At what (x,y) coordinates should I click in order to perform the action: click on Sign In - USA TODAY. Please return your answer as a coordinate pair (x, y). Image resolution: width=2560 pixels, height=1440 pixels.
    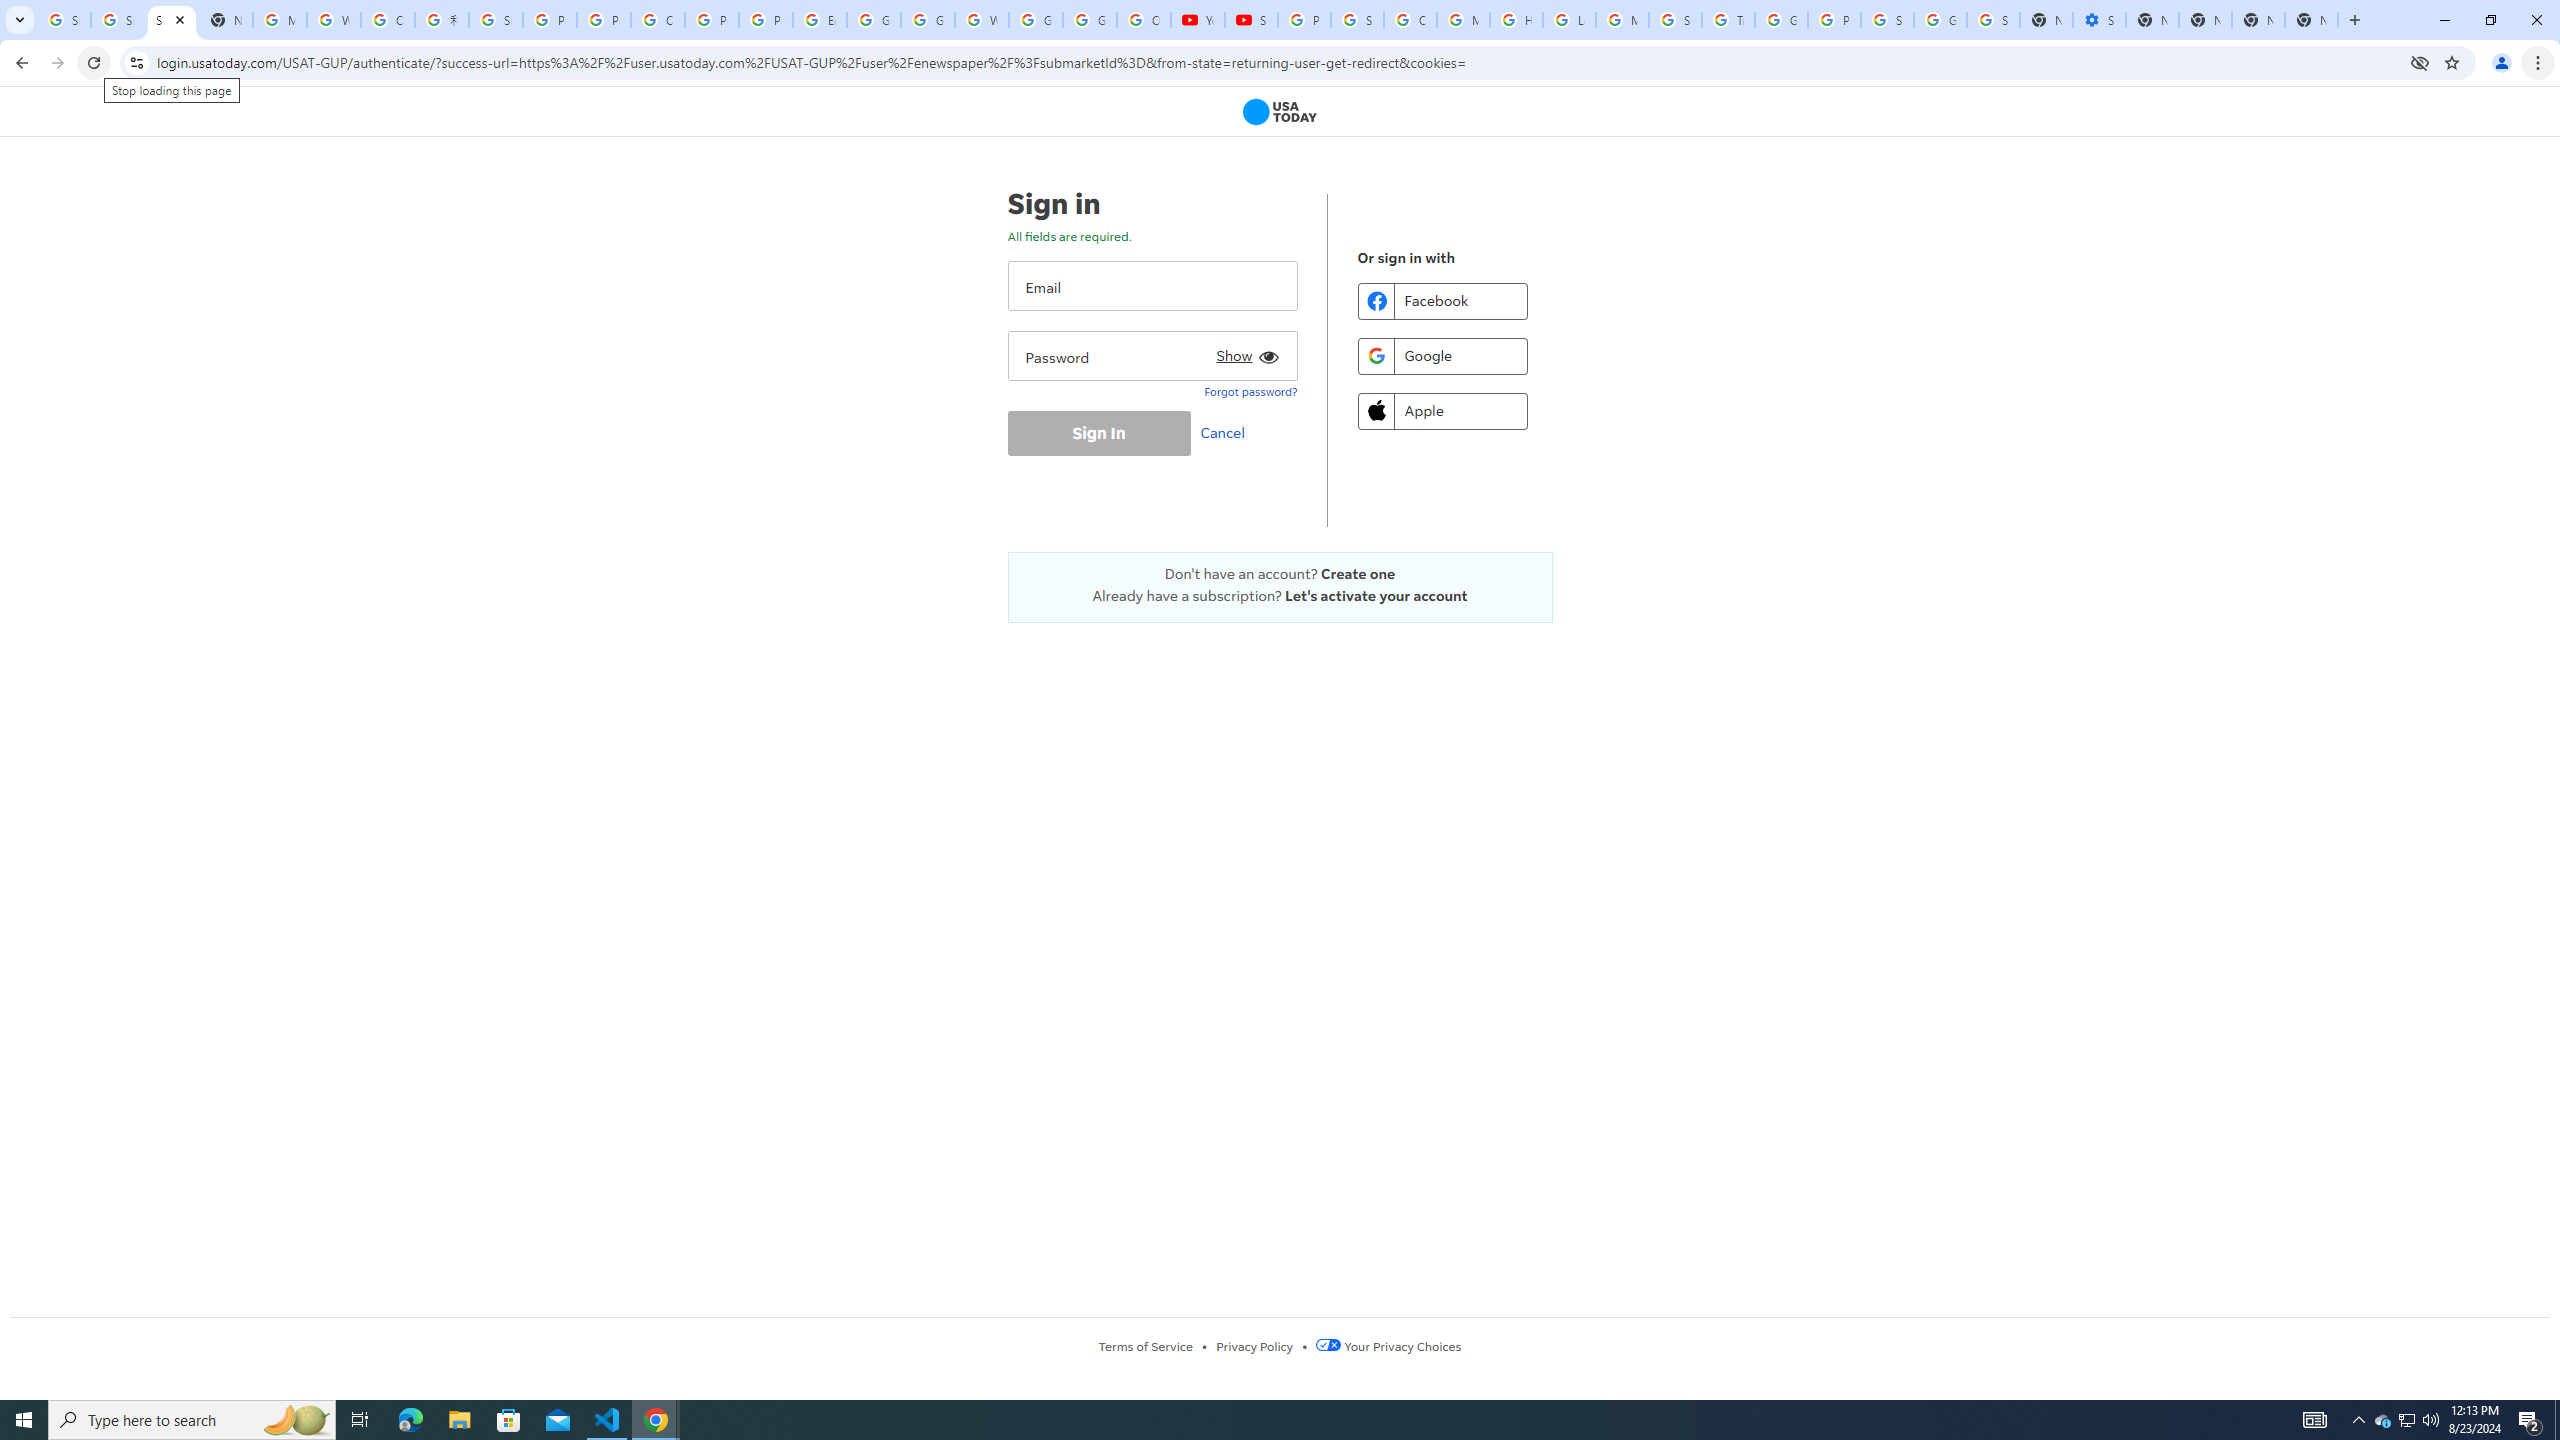
    Looking at the image, I should click on (171, 20).